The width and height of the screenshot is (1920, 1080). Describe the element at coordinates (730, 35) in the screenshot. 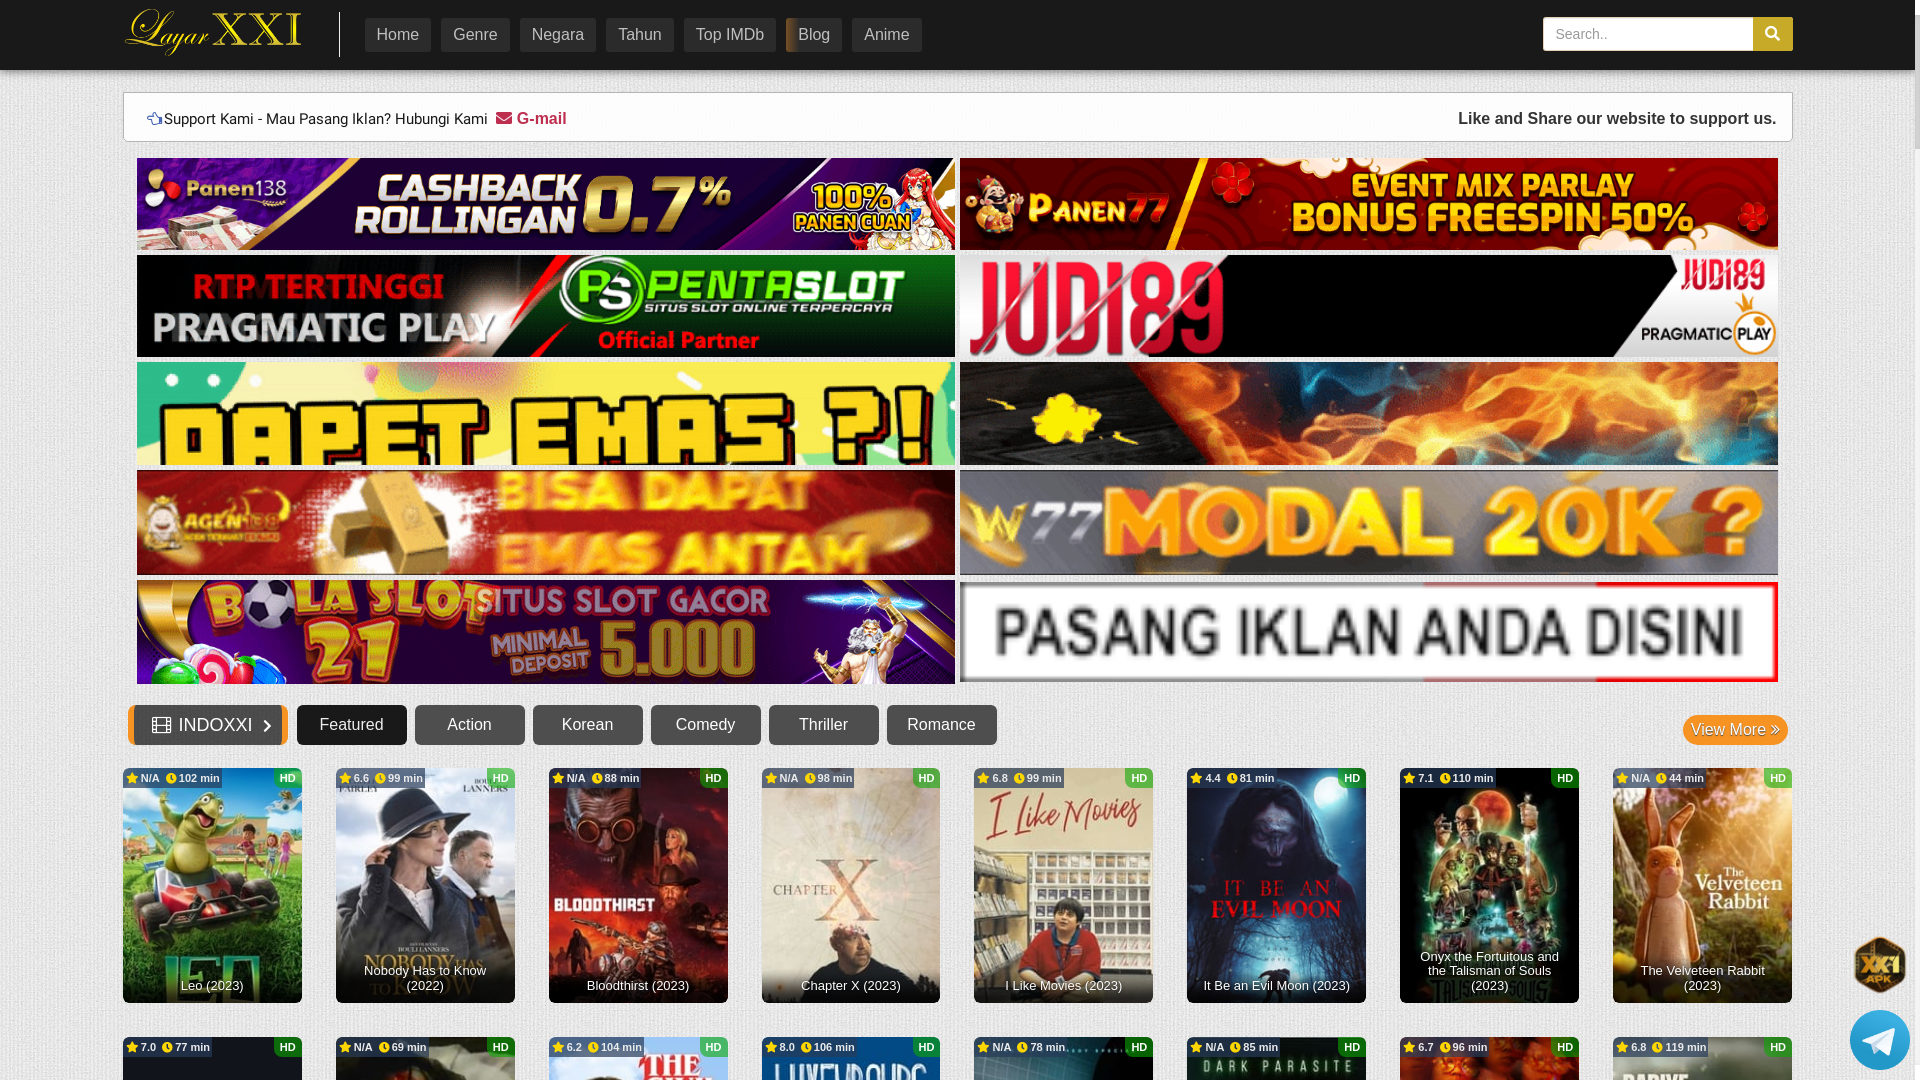

I see `Top IMDb` at that location.